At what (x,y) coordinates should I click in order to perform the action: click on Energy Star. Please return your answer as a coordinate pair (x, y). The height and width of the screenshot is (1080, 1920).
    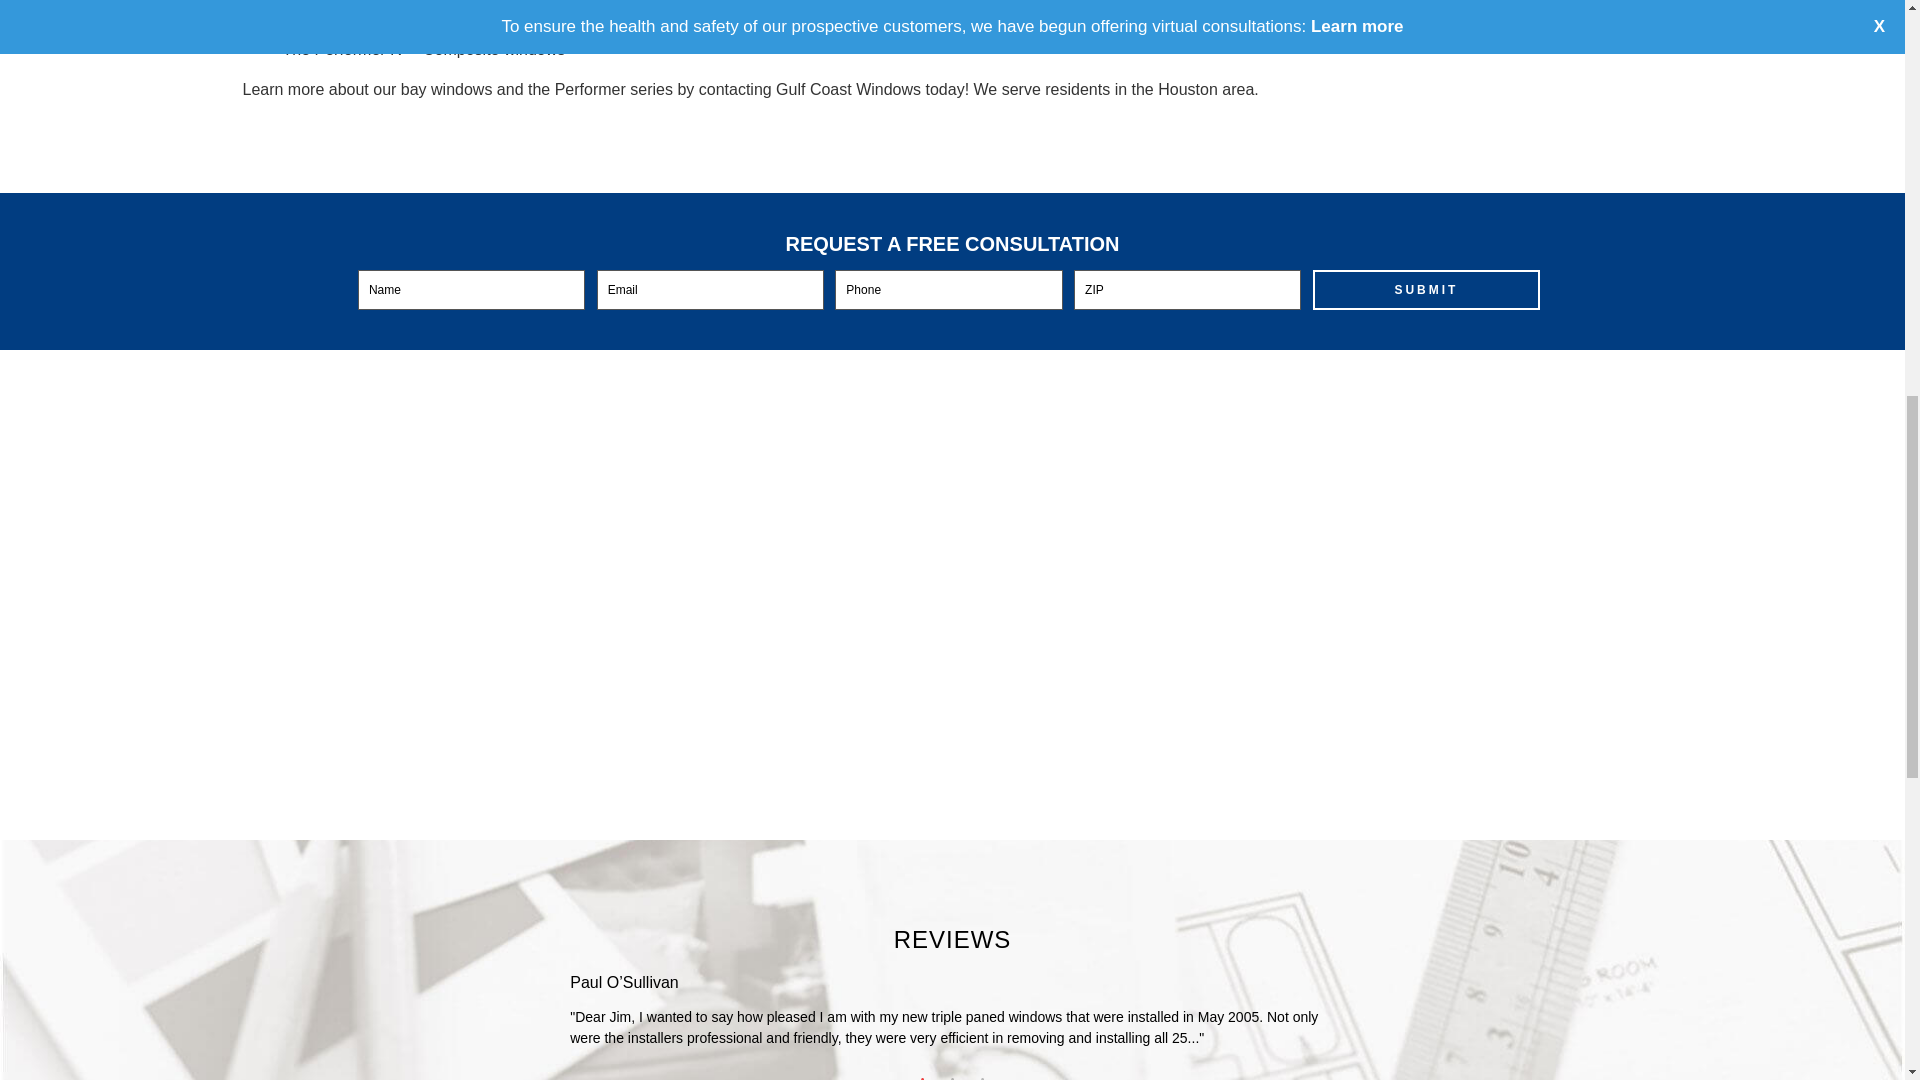
    Looking at the image, I should click on (702, 510).